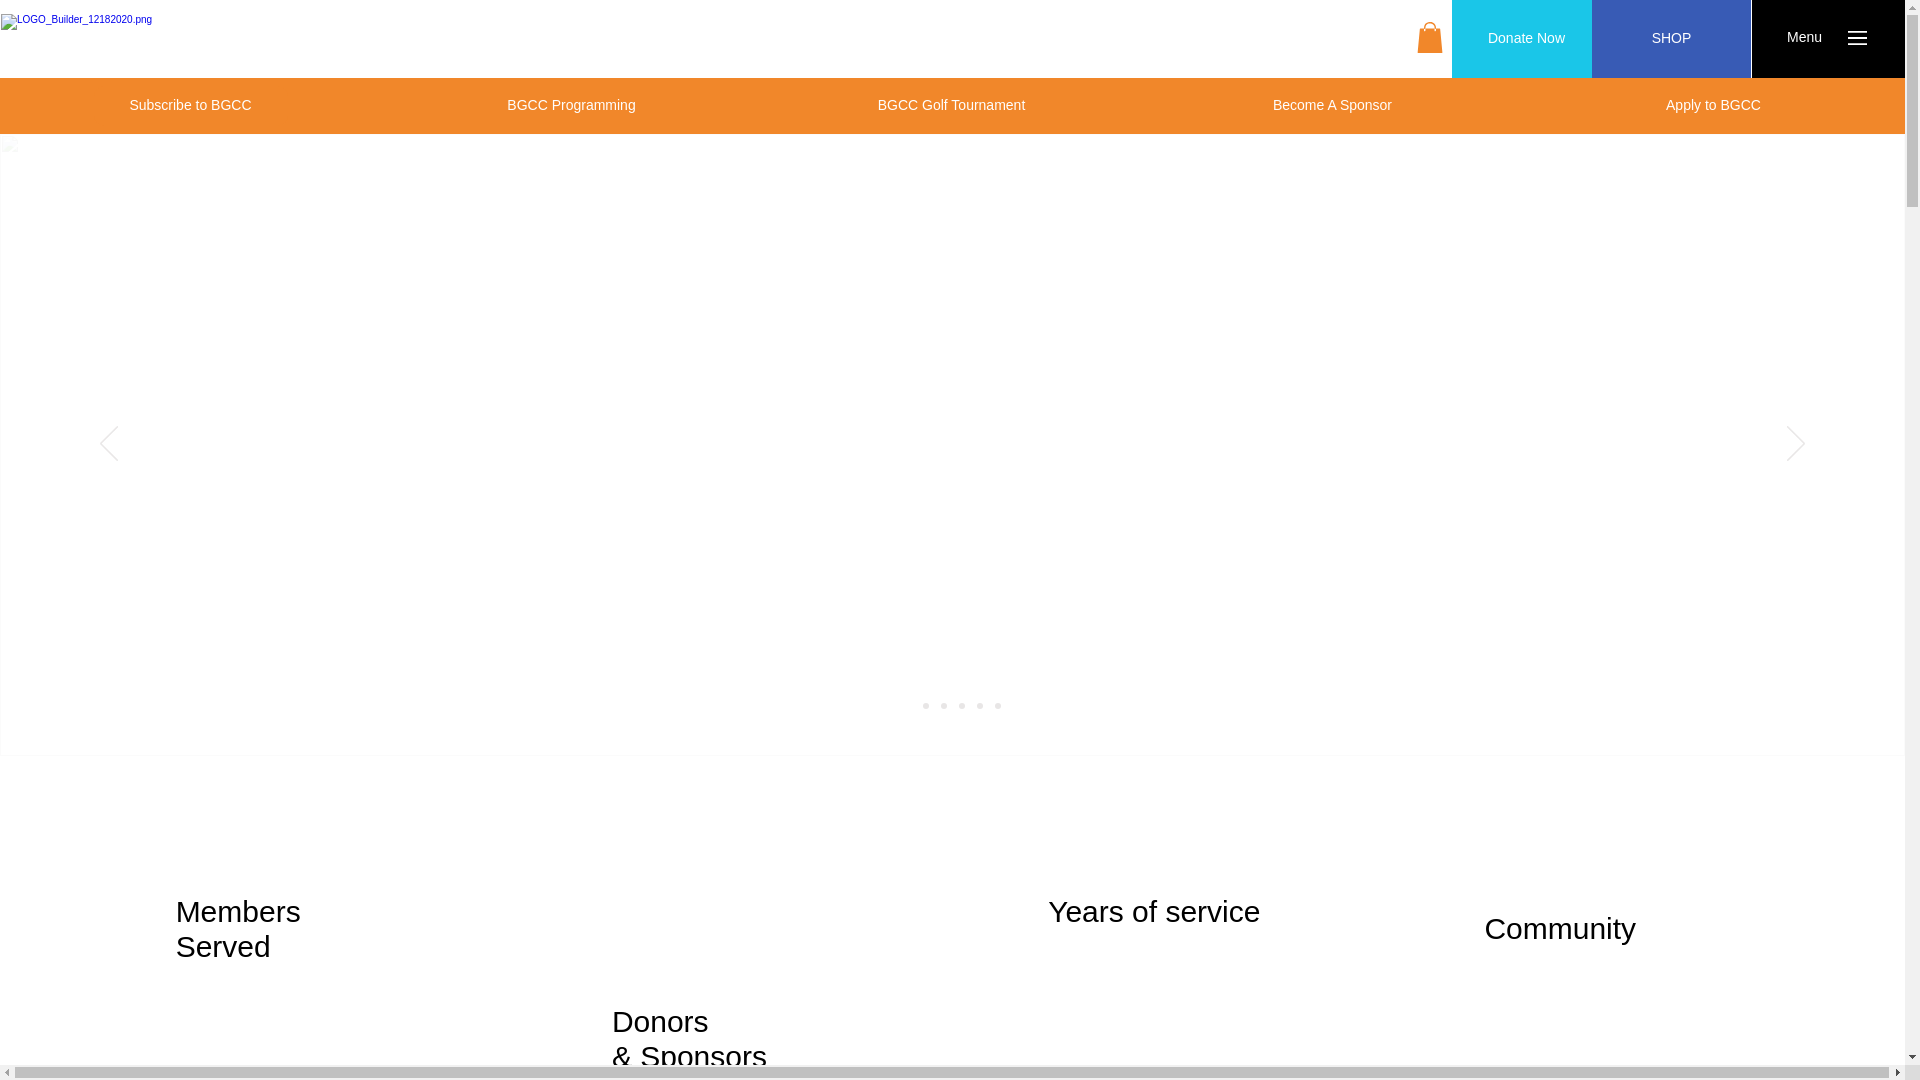 This screenshot has width=1920, height=1080. I want to click on Donate Now, so click(1526, 38).